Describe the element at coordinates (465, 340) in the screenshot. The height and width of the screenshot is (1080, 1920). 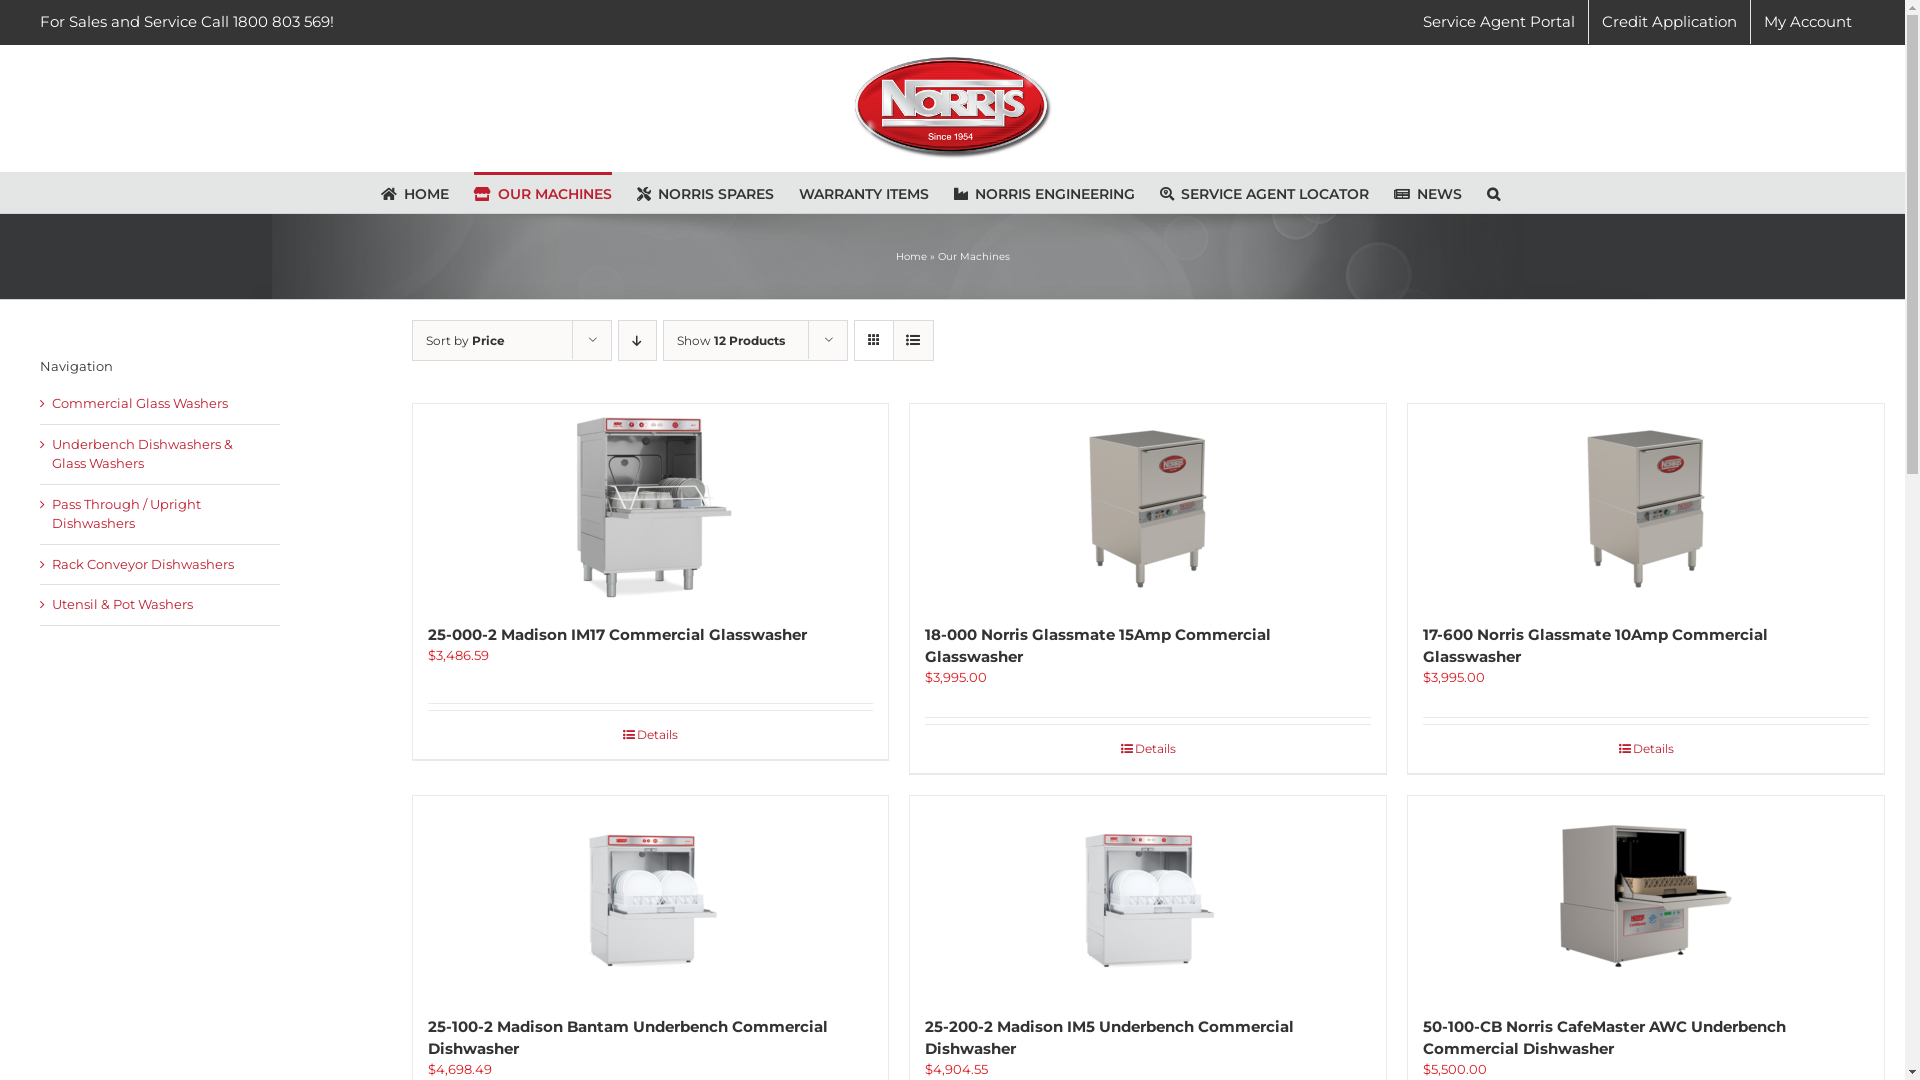
I see `Sort by Price` at that location.